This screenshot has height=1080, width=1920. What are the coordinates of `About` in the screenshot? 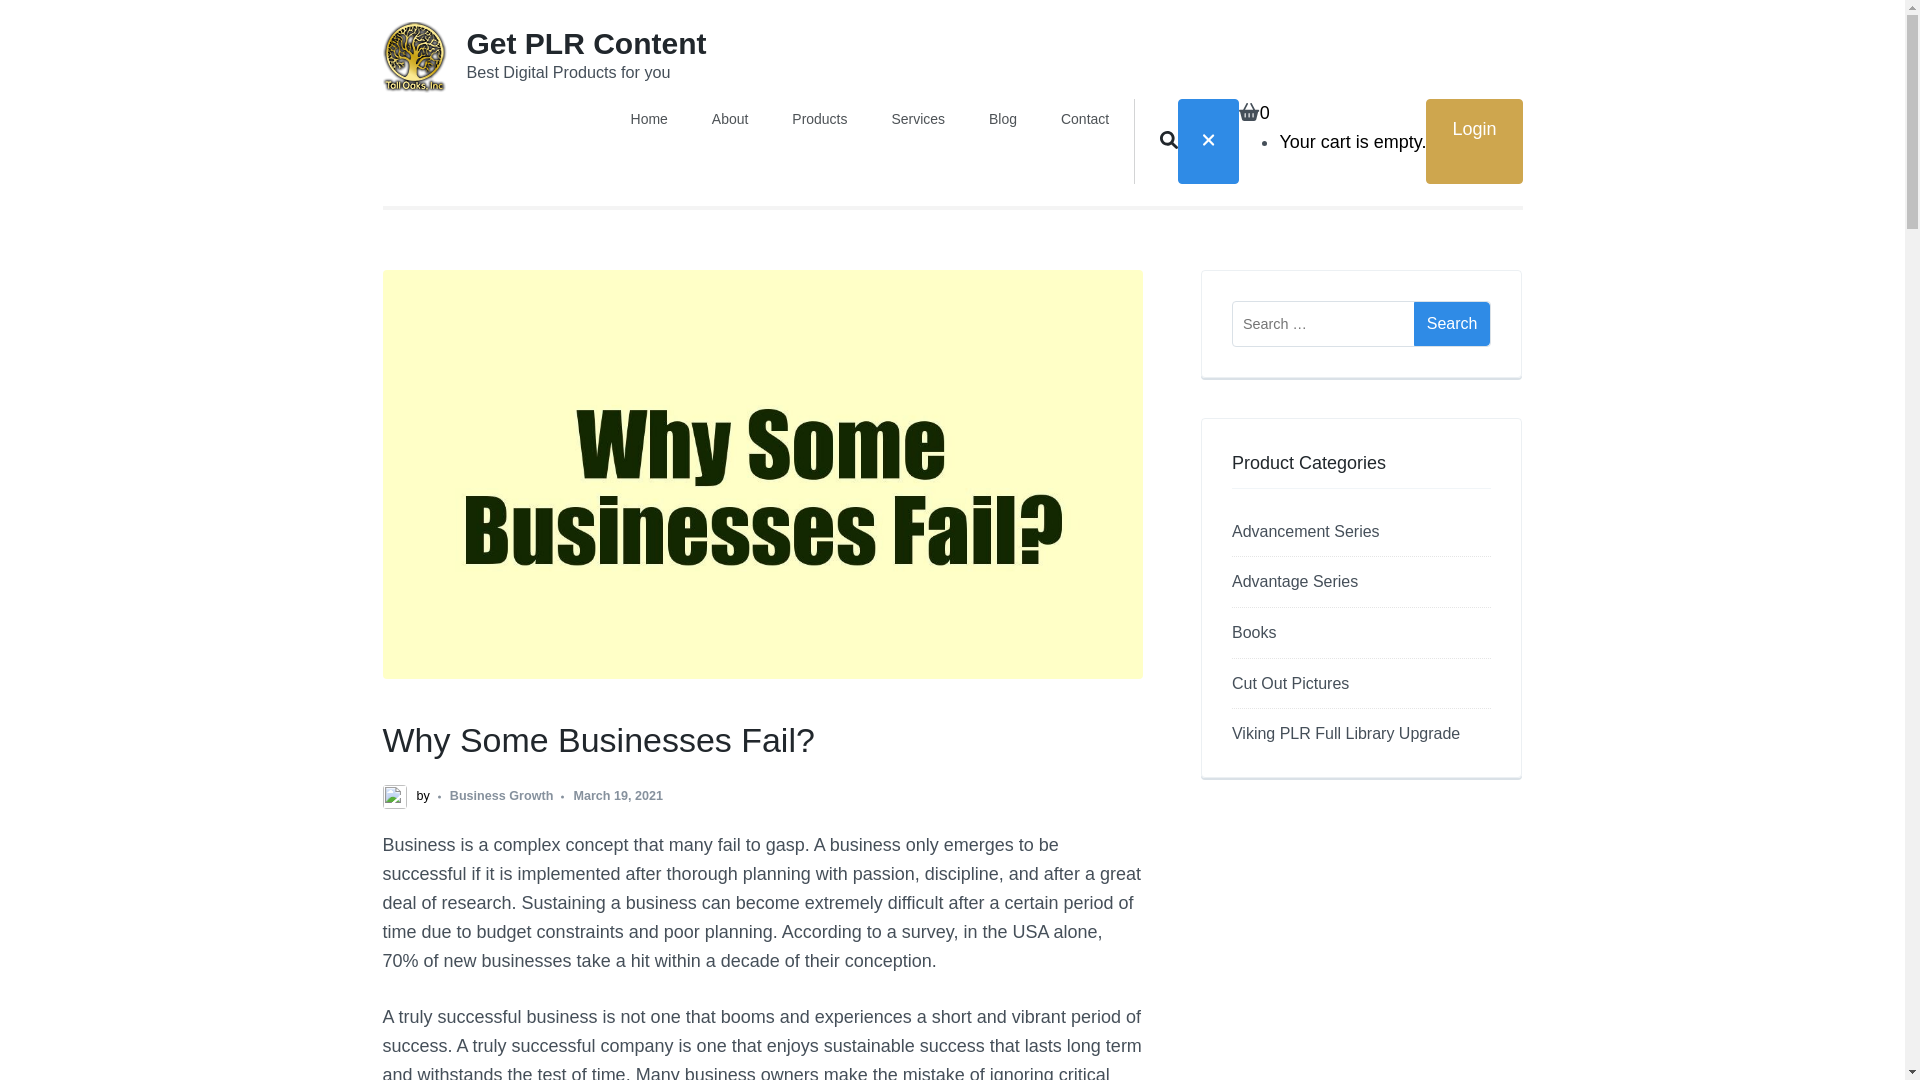 It's located at (730, 118).